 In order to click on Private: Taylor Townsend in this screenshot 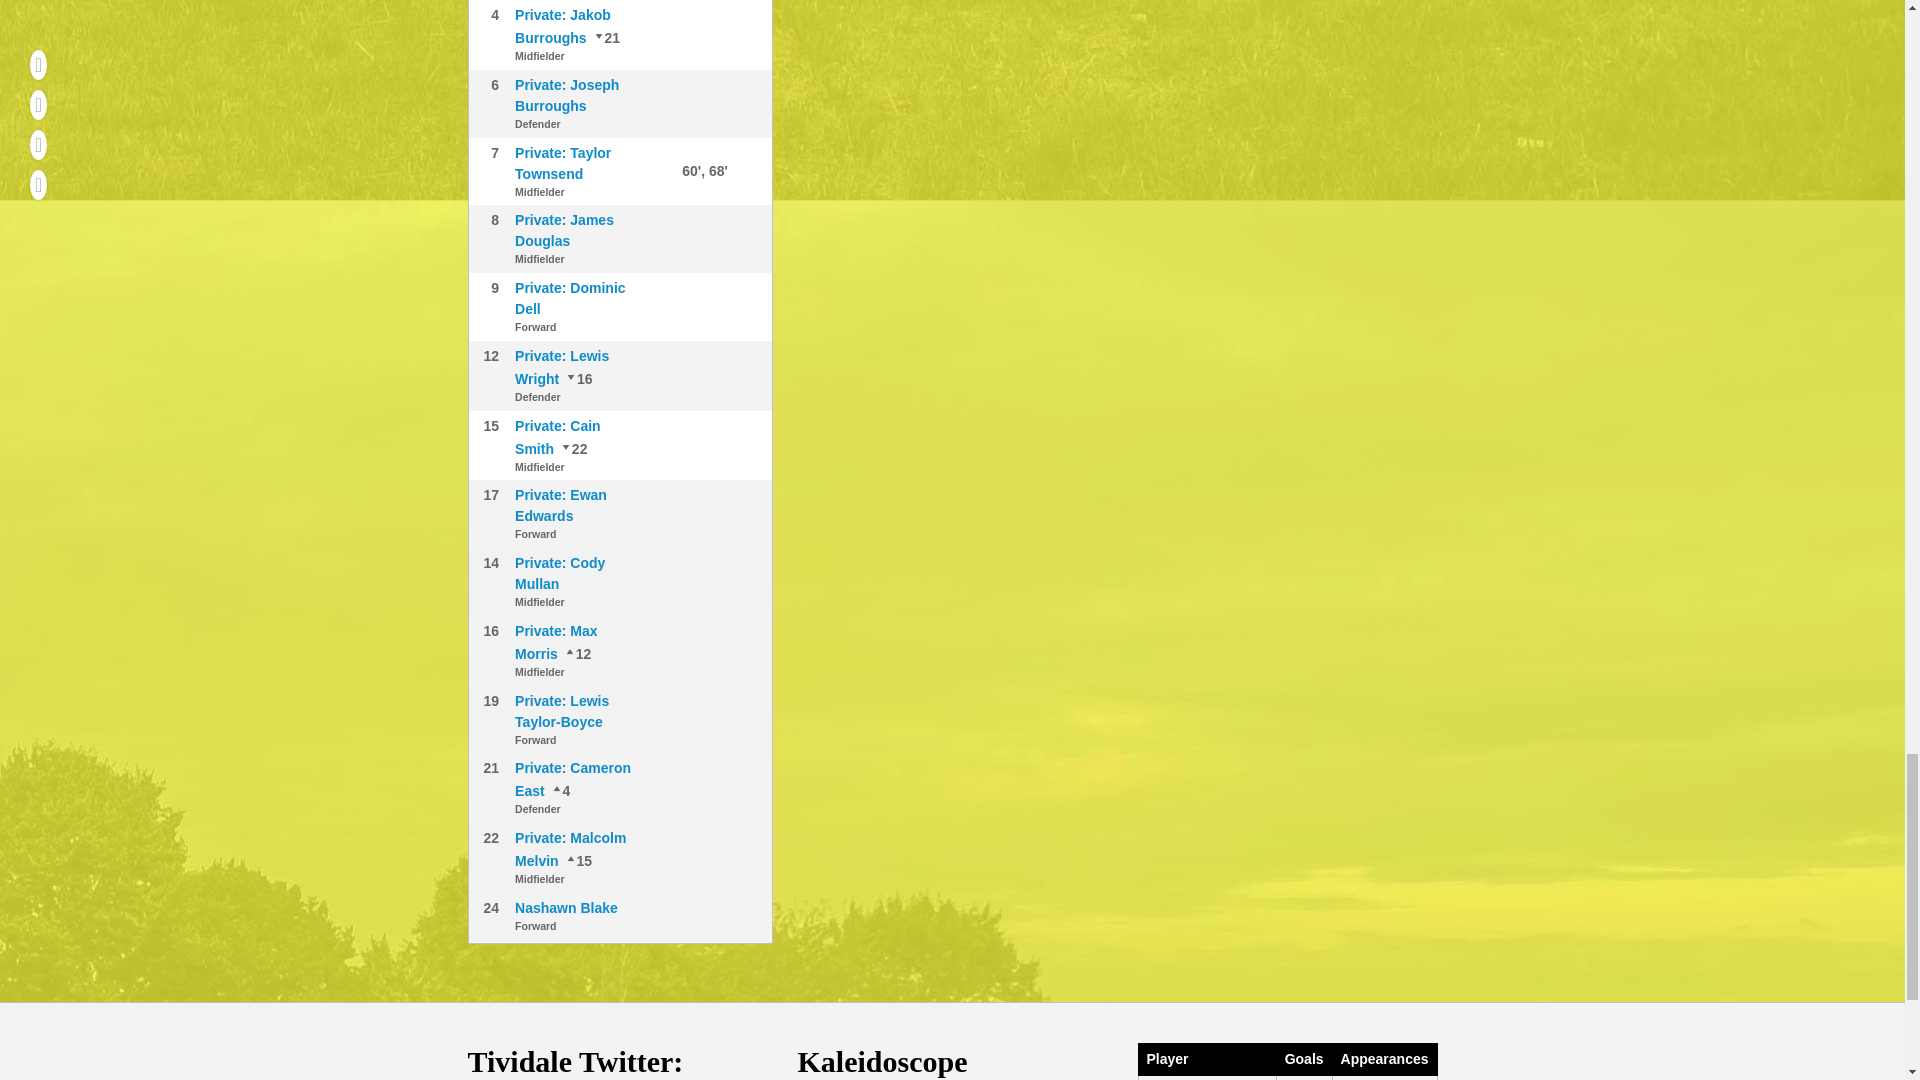, I will do `click(562, 162)`.